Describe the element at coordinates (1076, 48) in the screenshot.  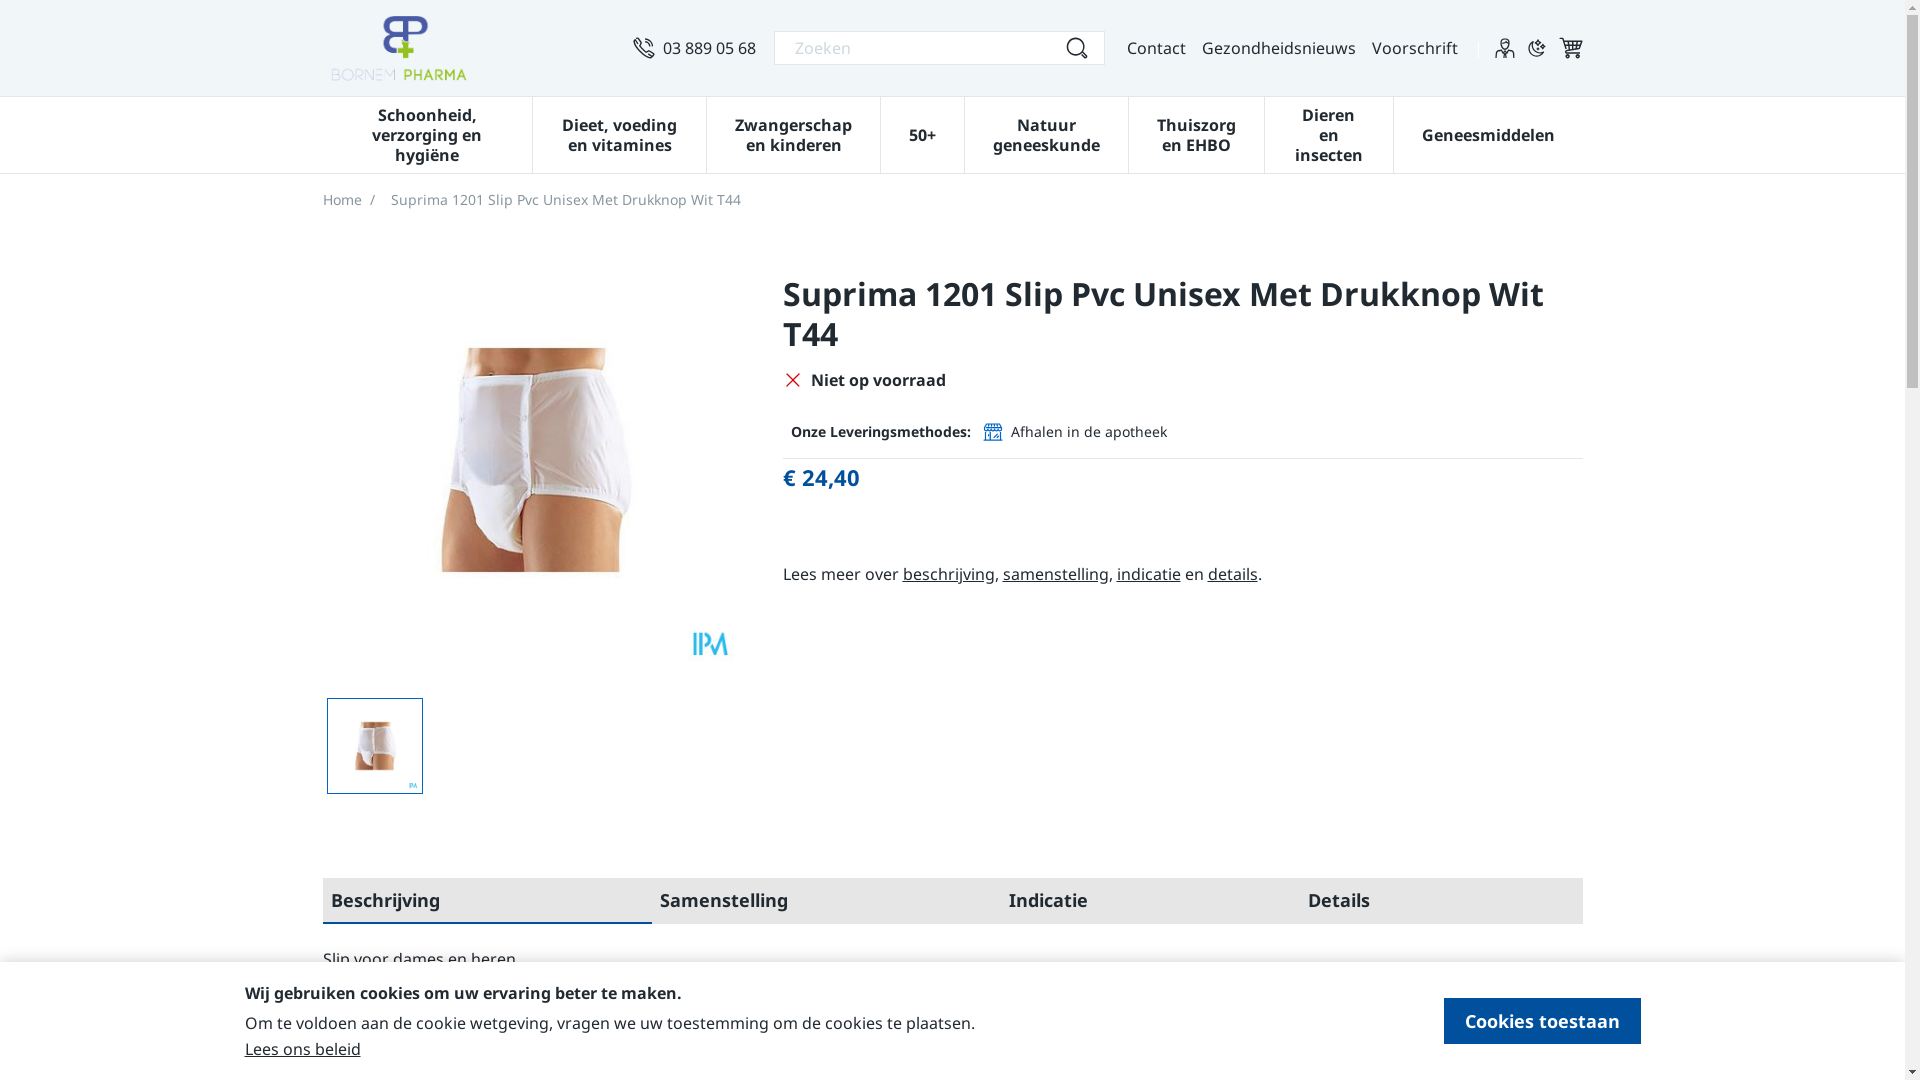
I see `Zoeken` at that location.